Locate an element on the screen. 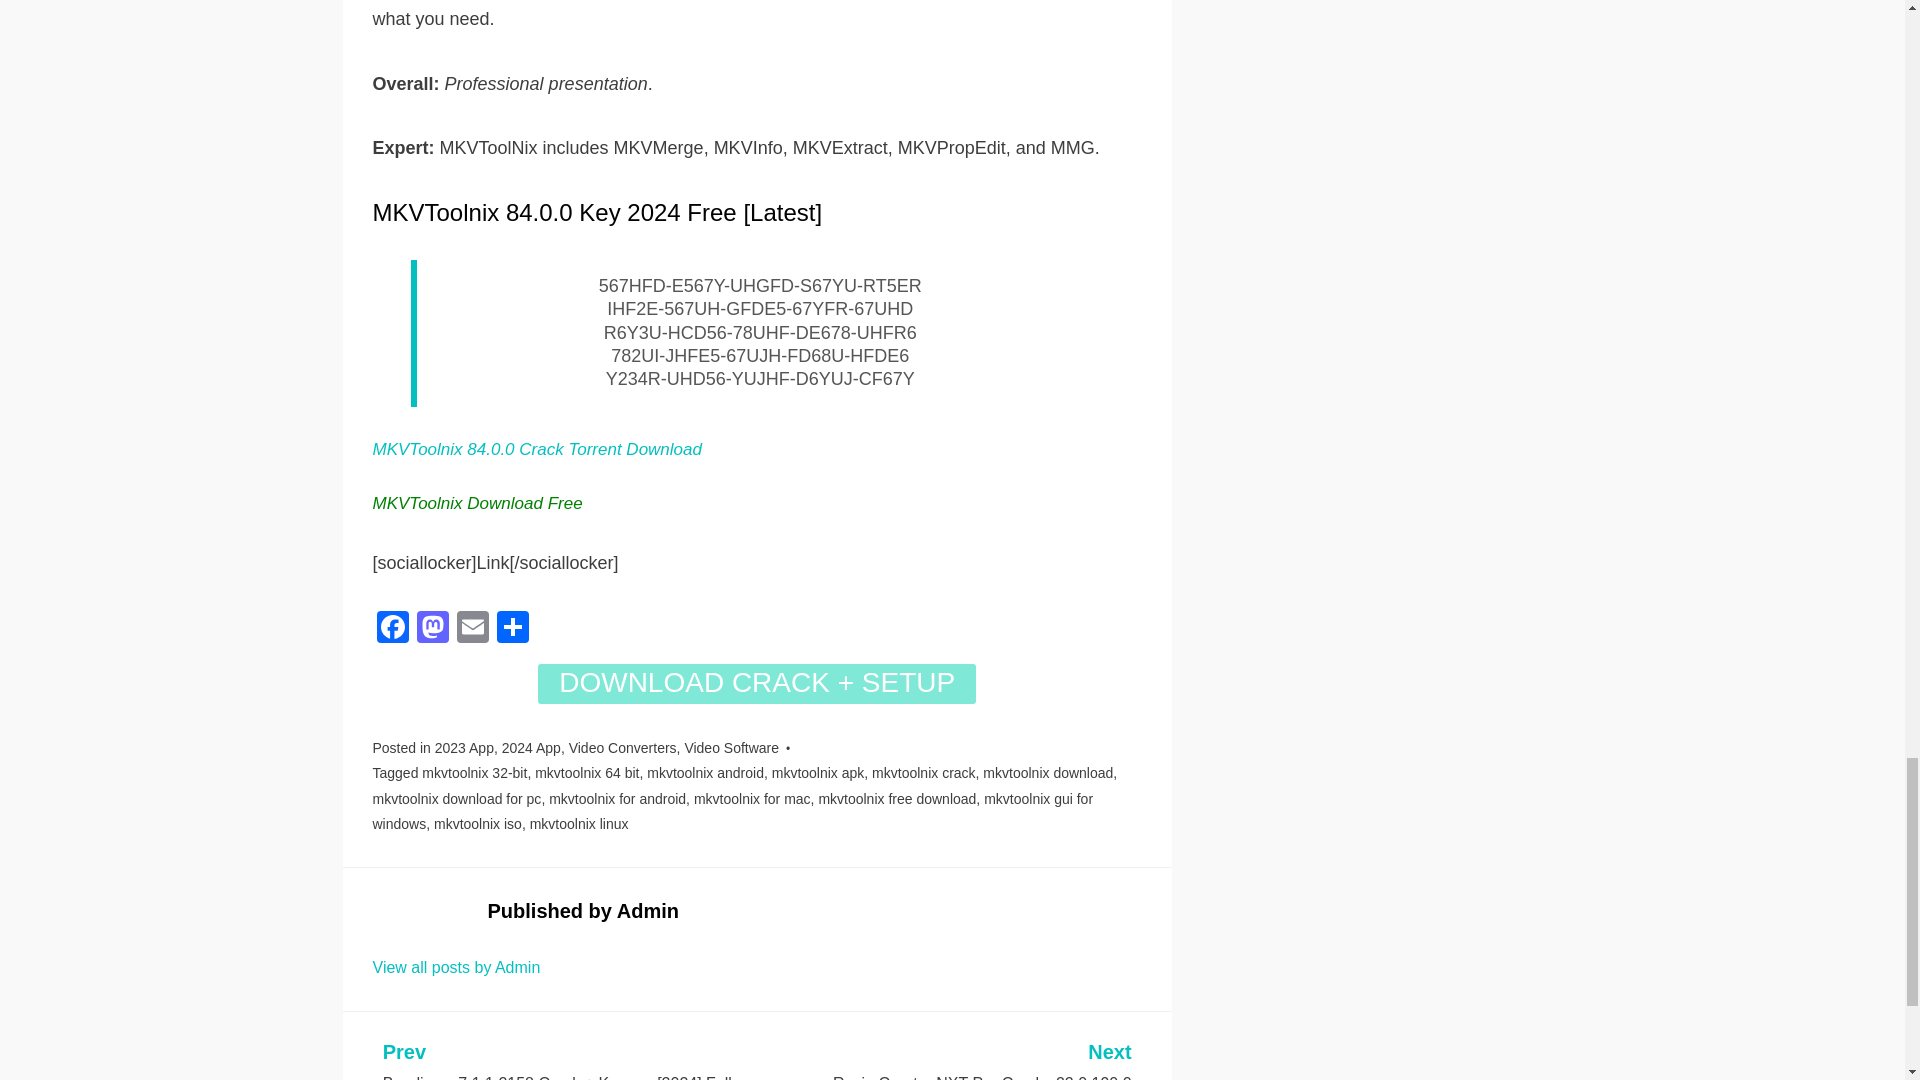 The width and height of the screenshot is (1920, 1080). mkvtoolnix gui for windows is located at coordinates (732, 810).